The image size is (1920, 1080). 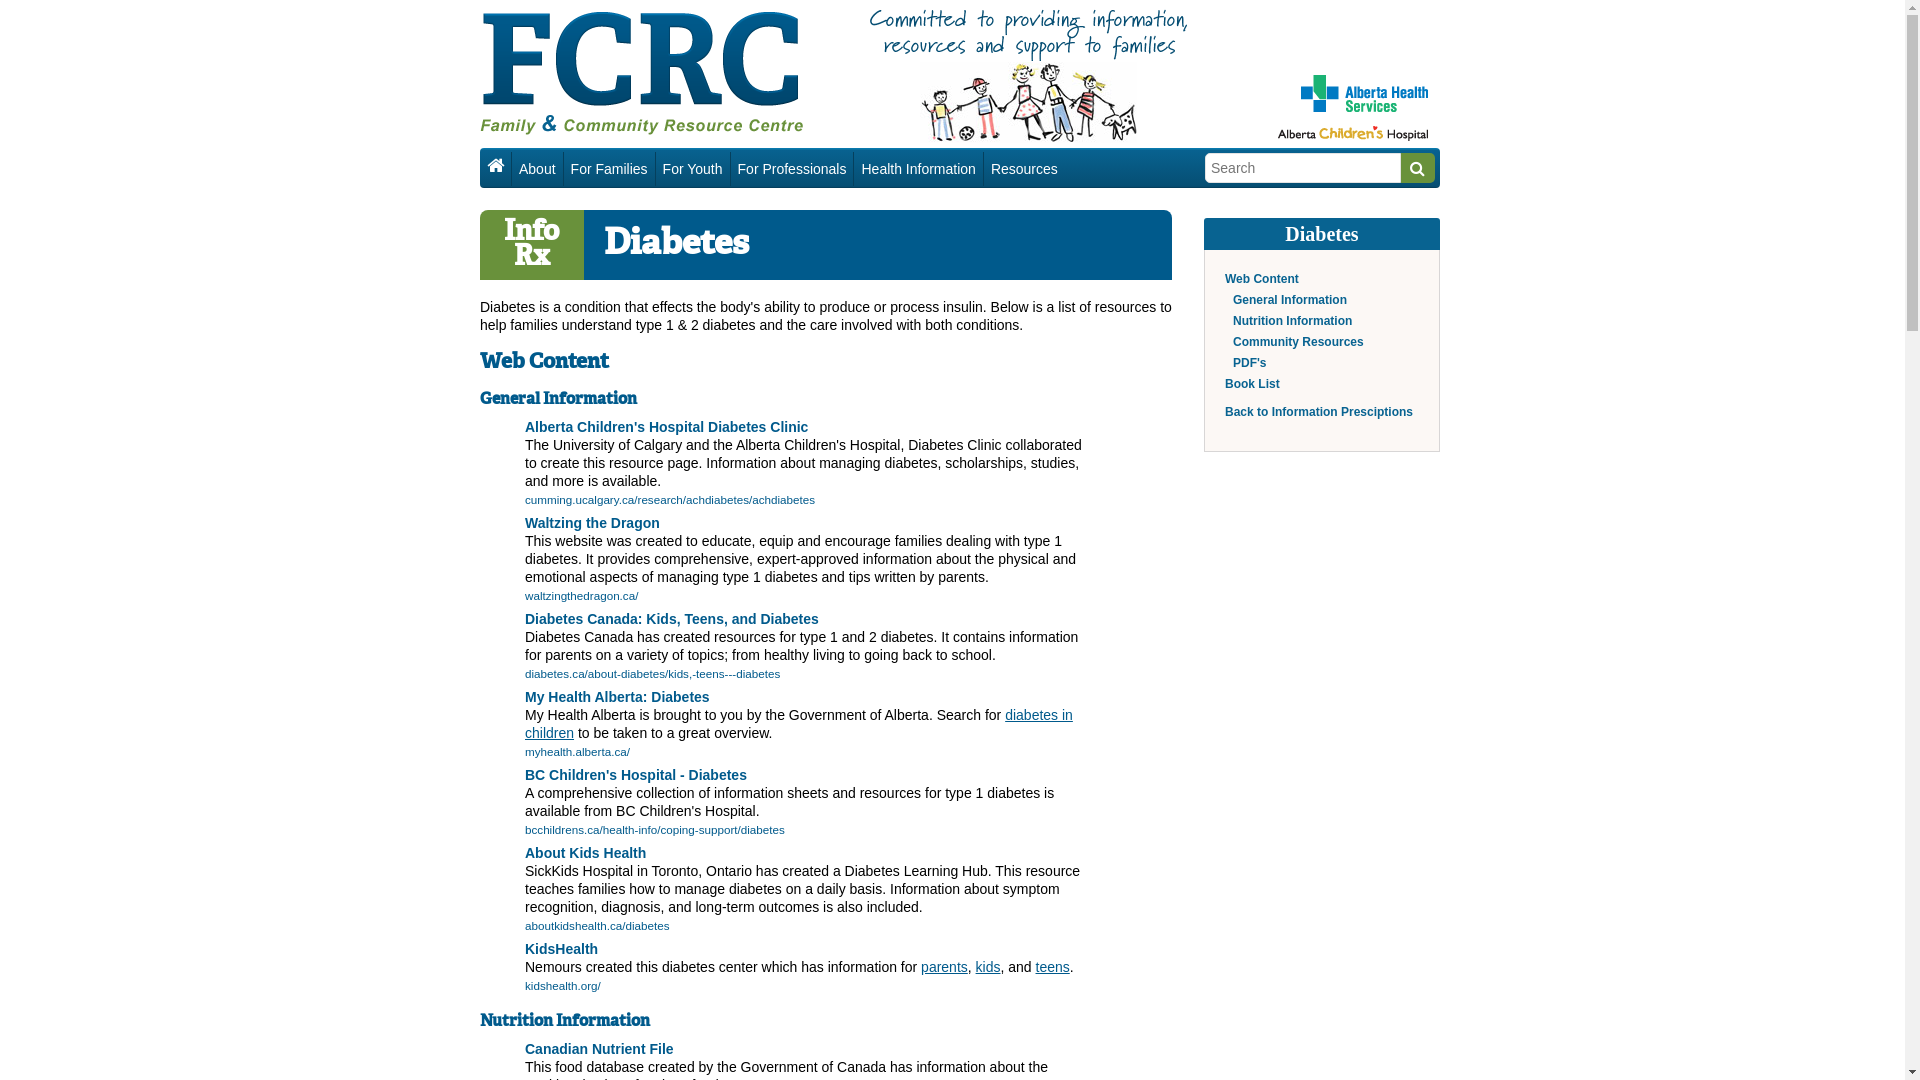 What do you see at coordinates (655, 830) in the screenshot?
I see `bcchildrens.ca/health-info/coping-support/diabetes` at bounding box center [655, 830].